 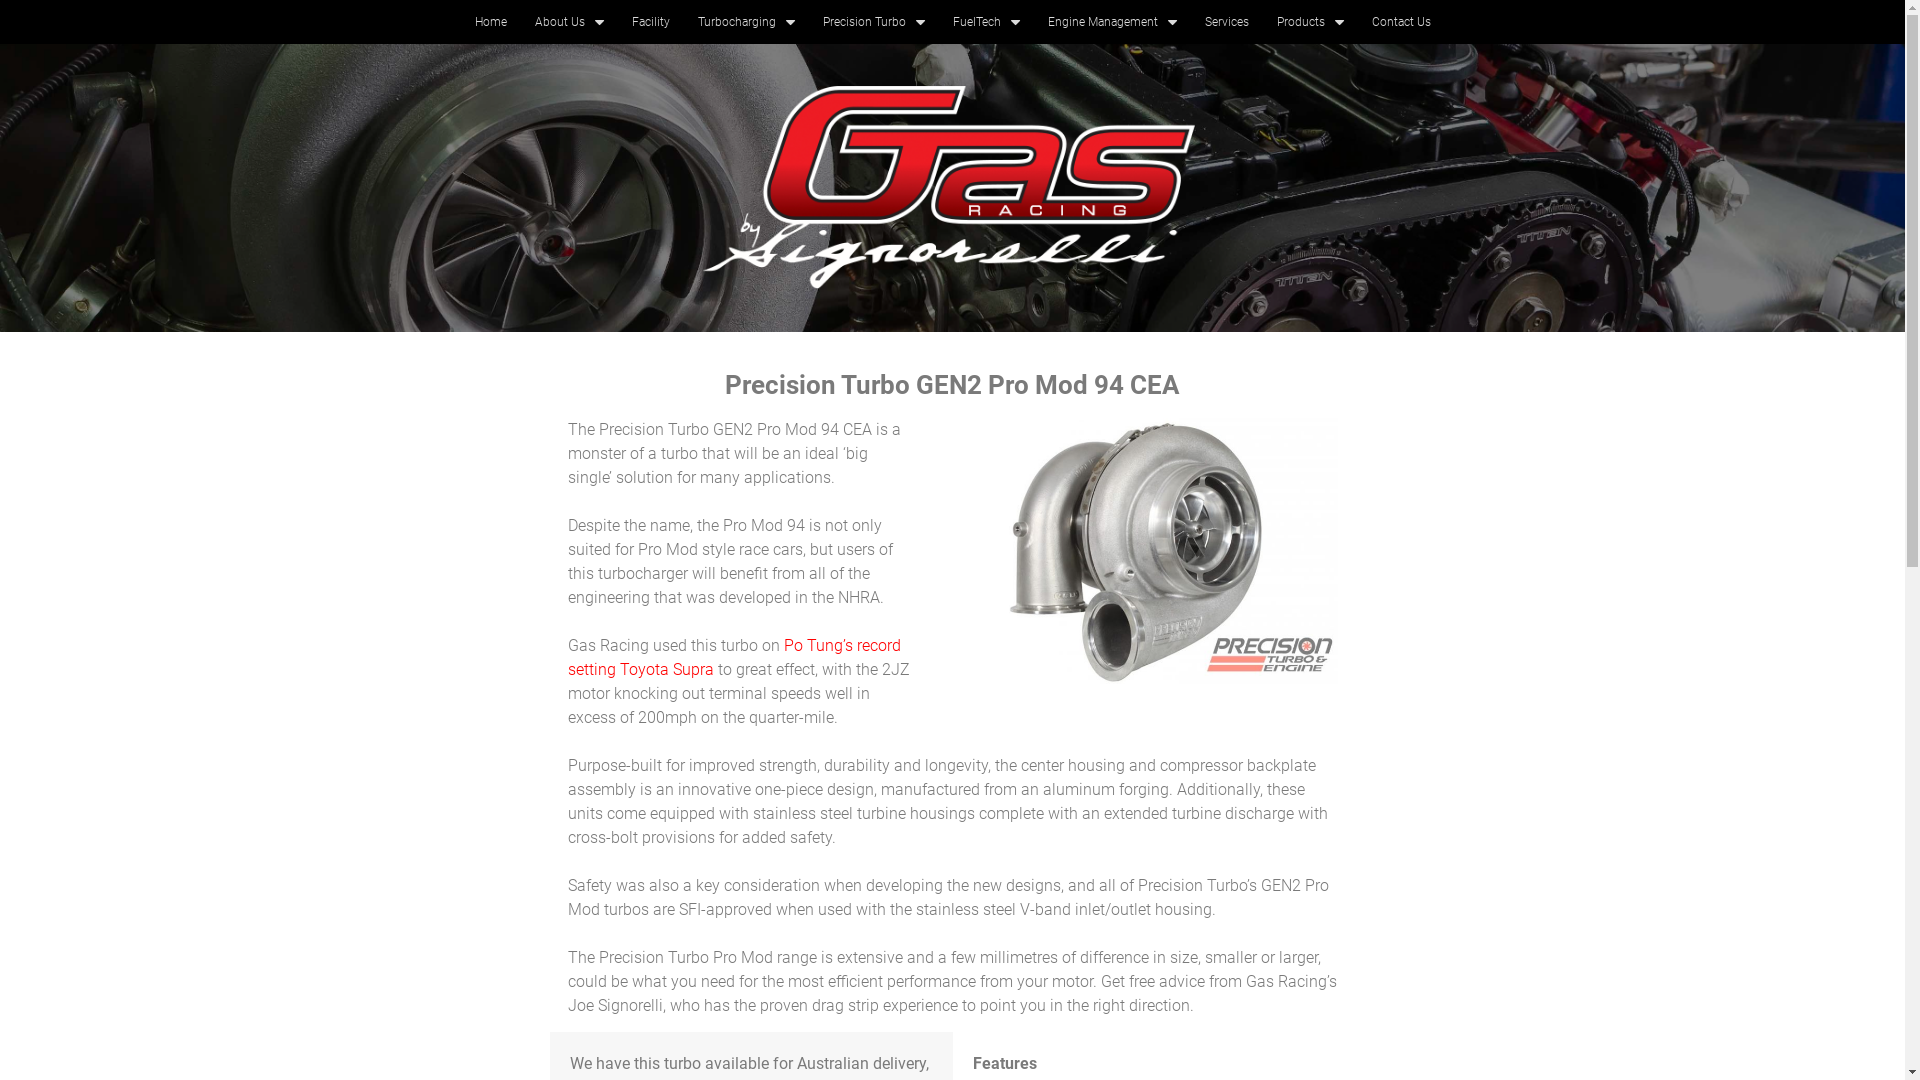 I want to click on Home, so click(x=490, y=22).